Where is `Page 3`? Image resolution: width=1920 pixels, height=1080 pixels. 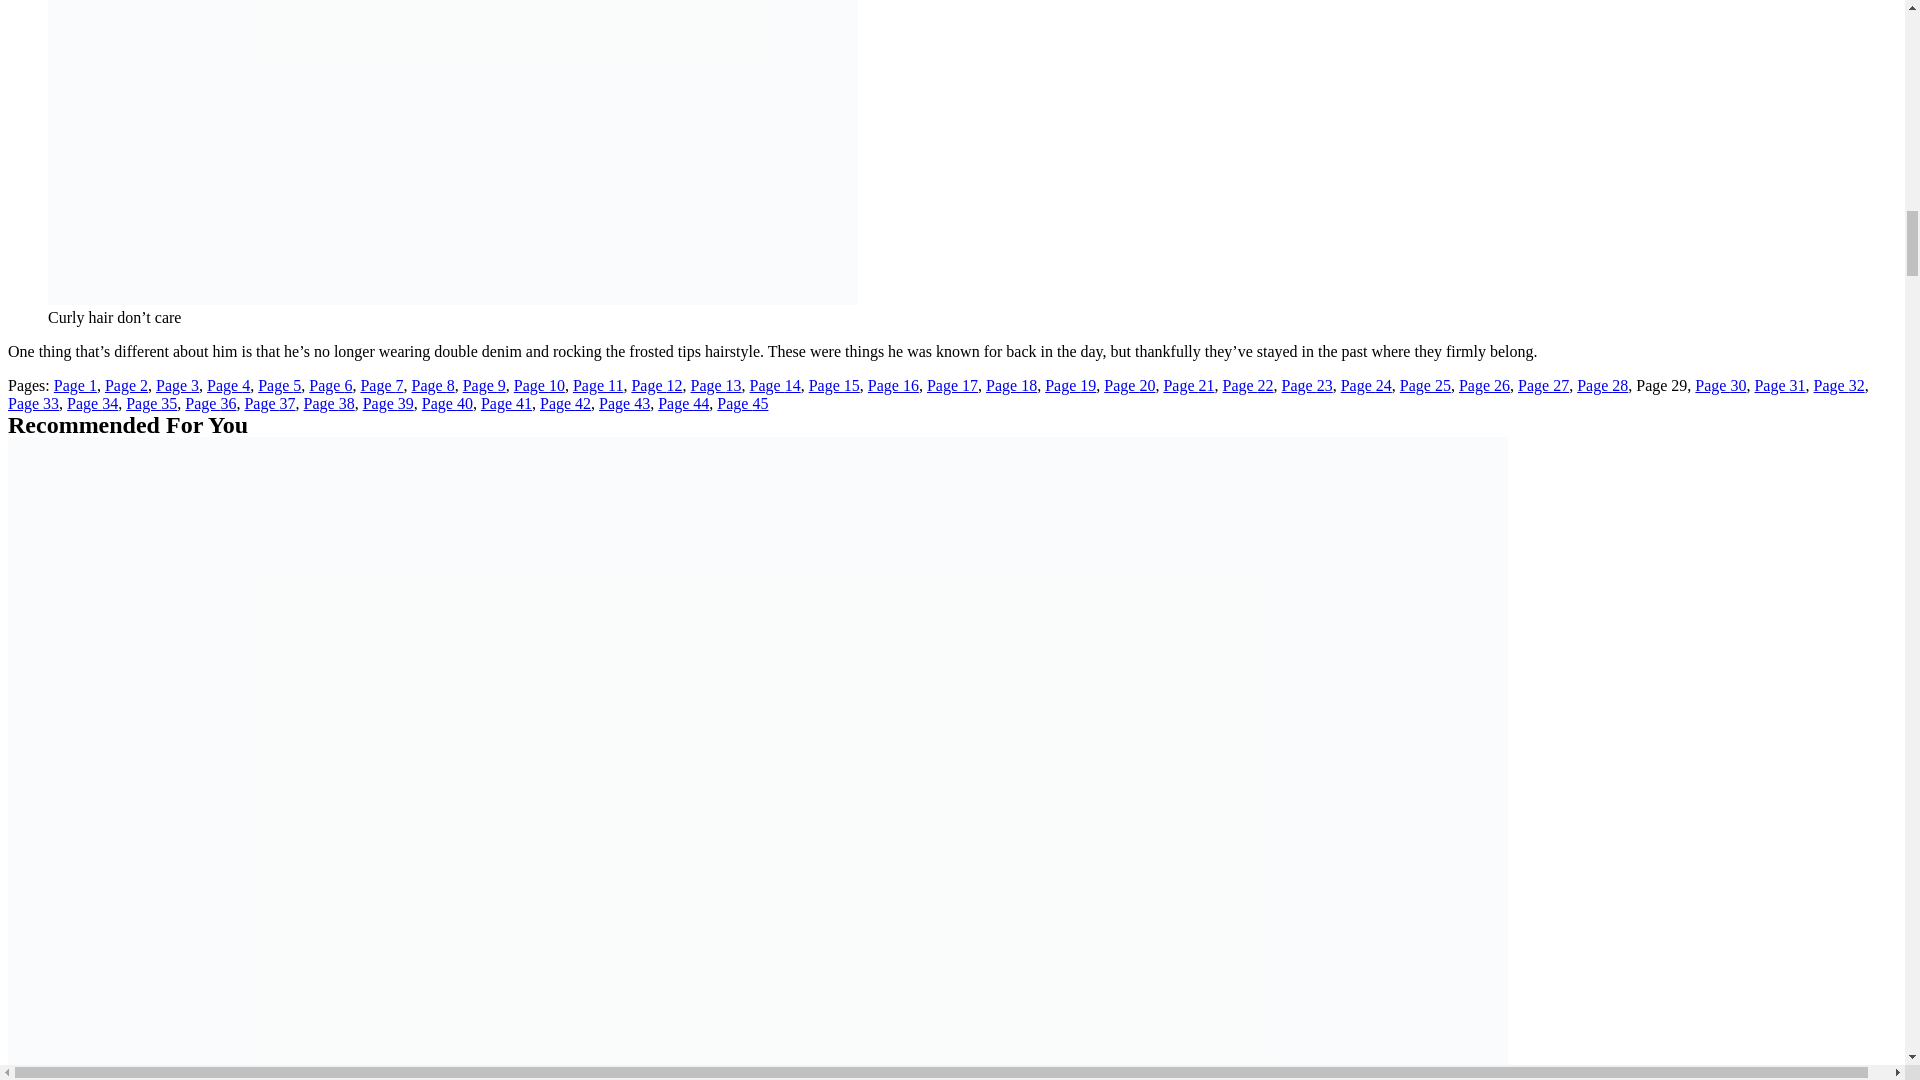 Page 3 is located at coordinates (177, 385).